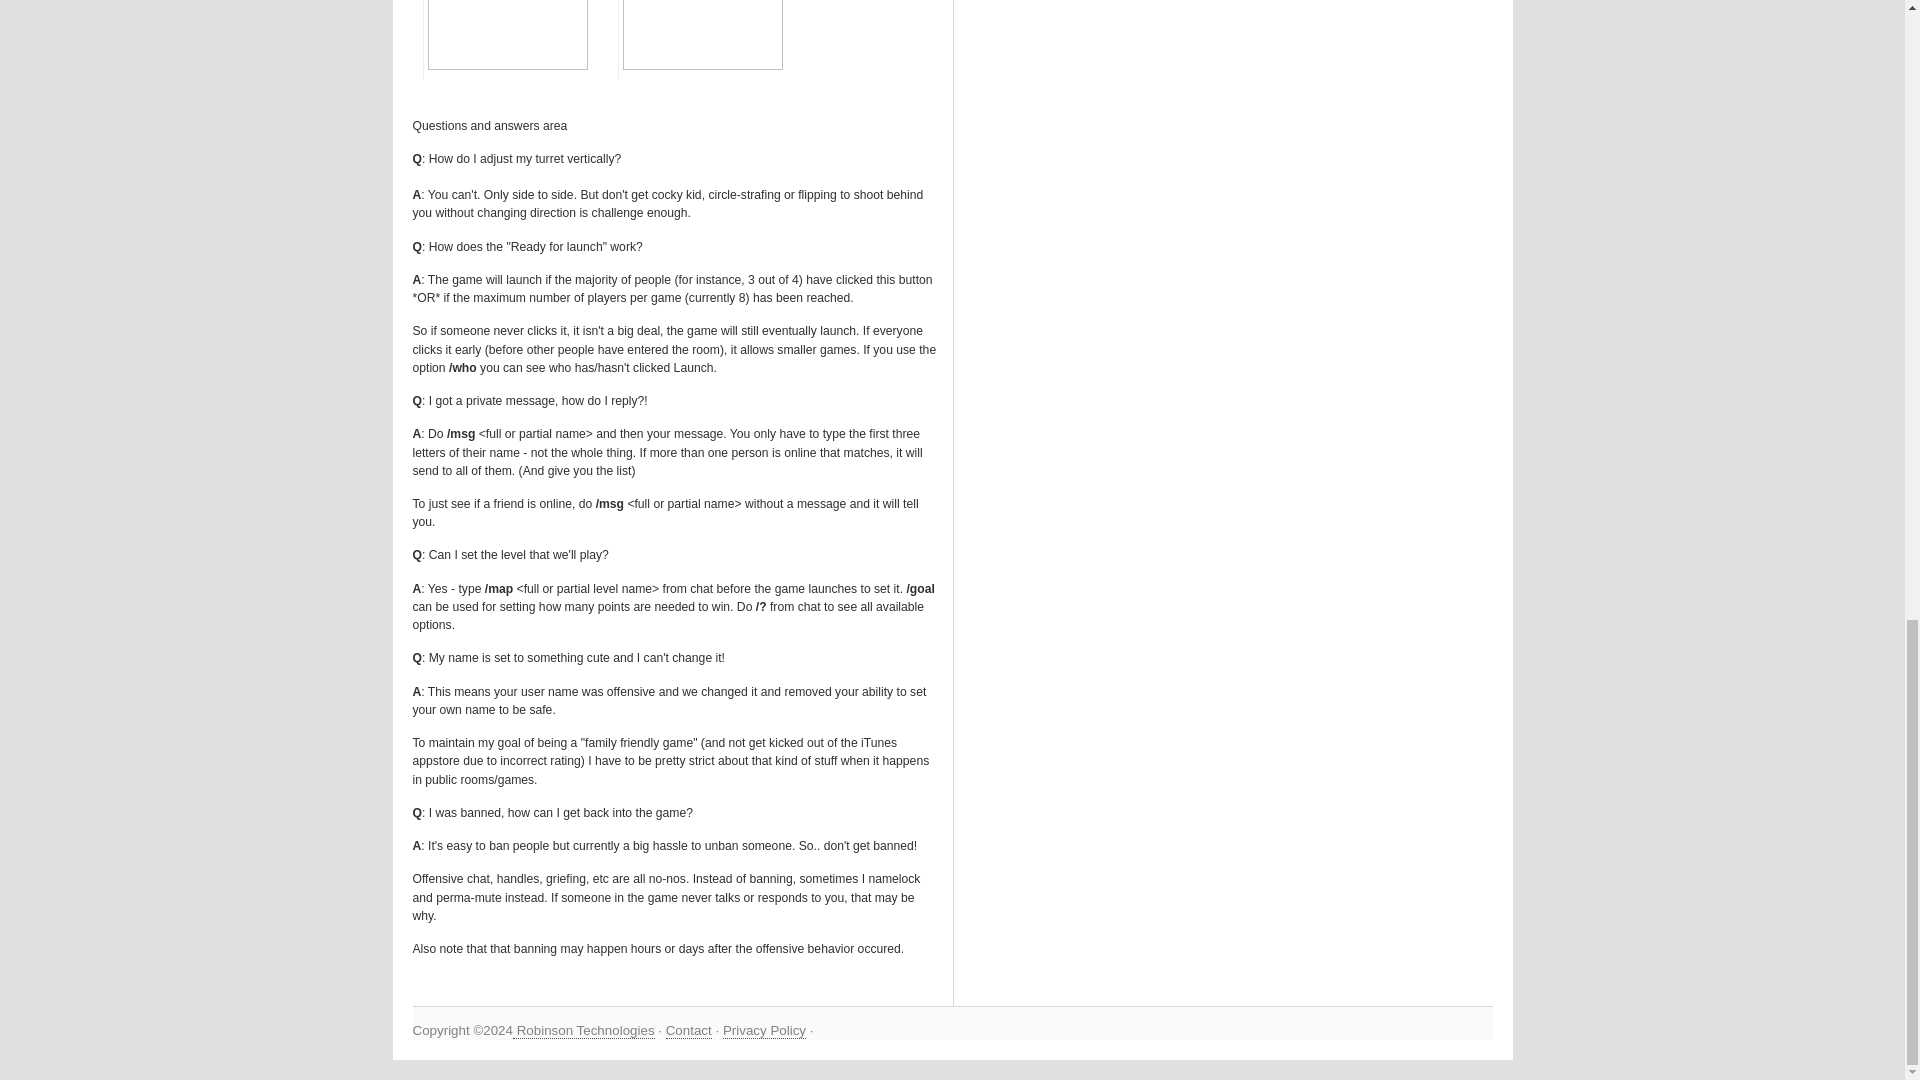 The height and width of the screenshot is (1080, 1920). What do you see at coordinates (764, 1030) in the screenshot?
I see `Privacy Policy` at bounding box center [764, 1030].